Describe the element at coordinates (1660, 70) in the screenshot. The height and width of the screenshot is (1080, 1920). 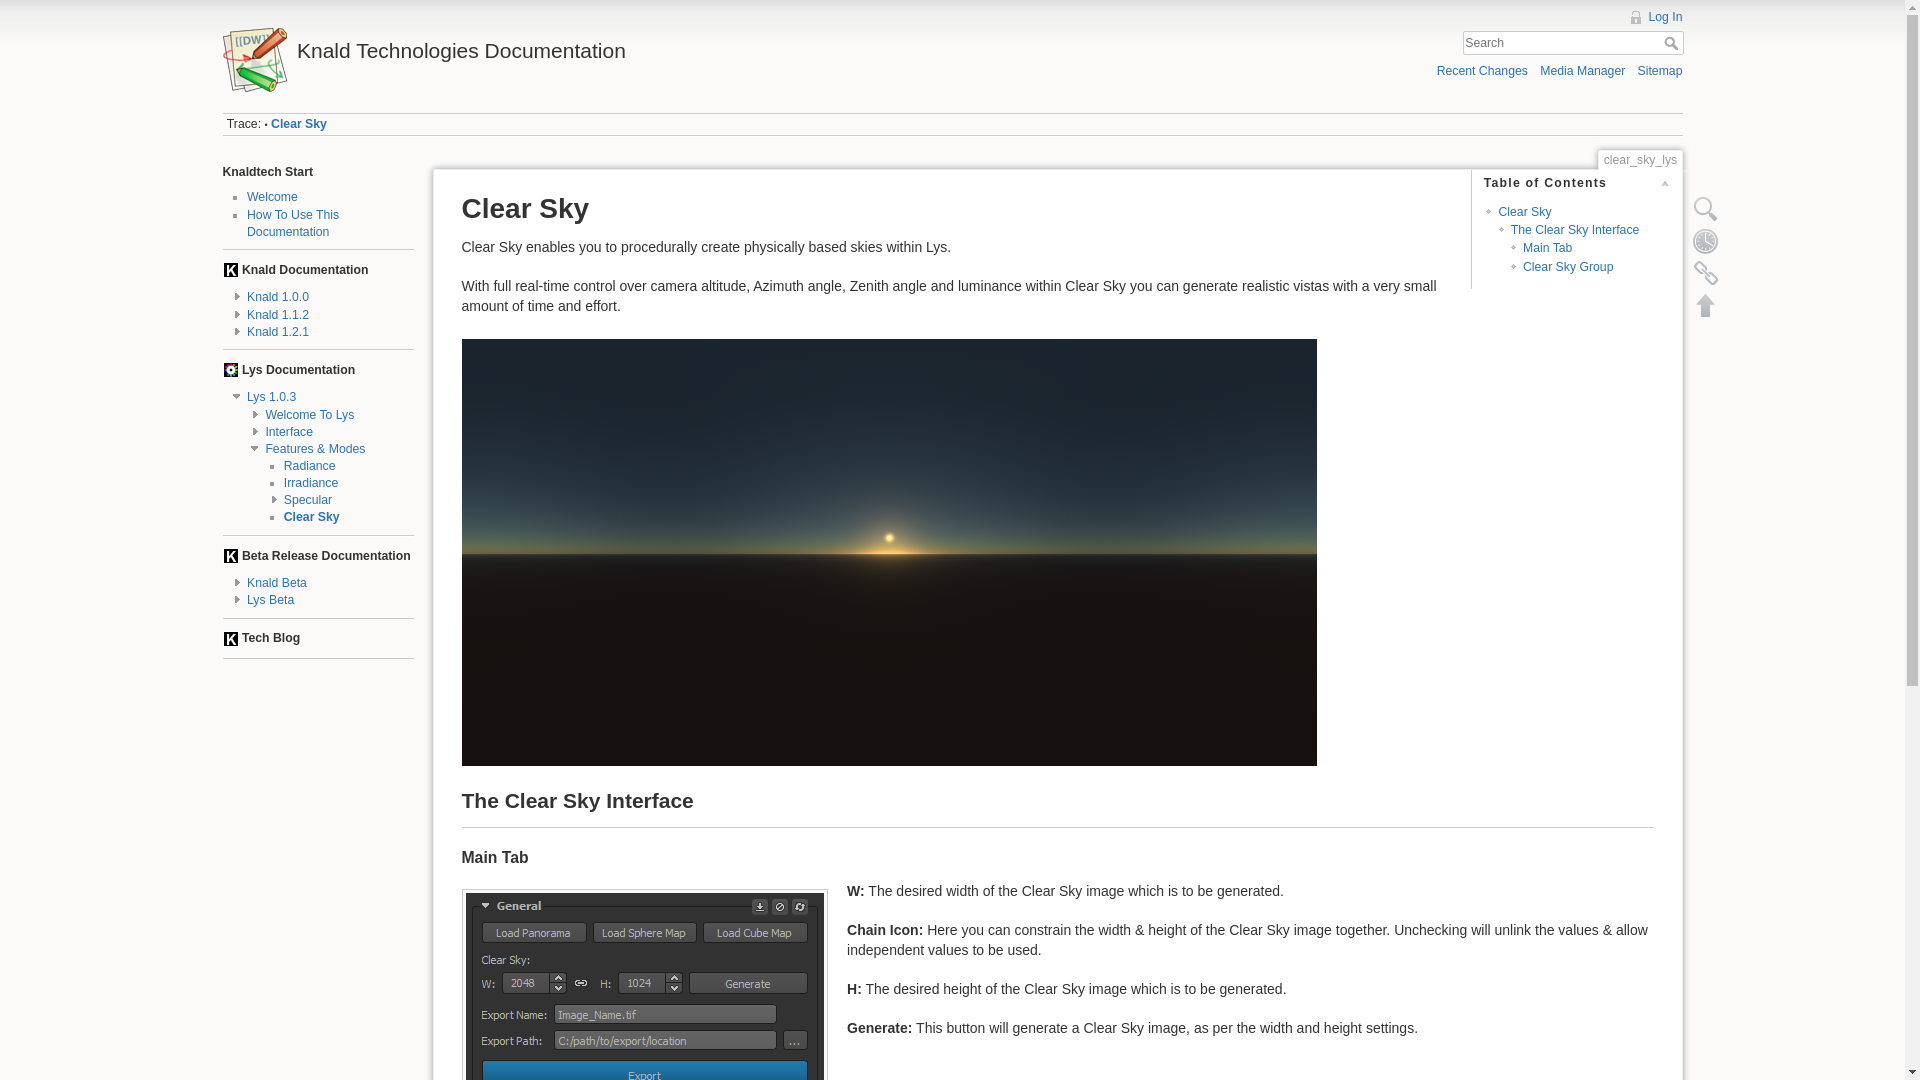
I see `Sitemap` at that location.